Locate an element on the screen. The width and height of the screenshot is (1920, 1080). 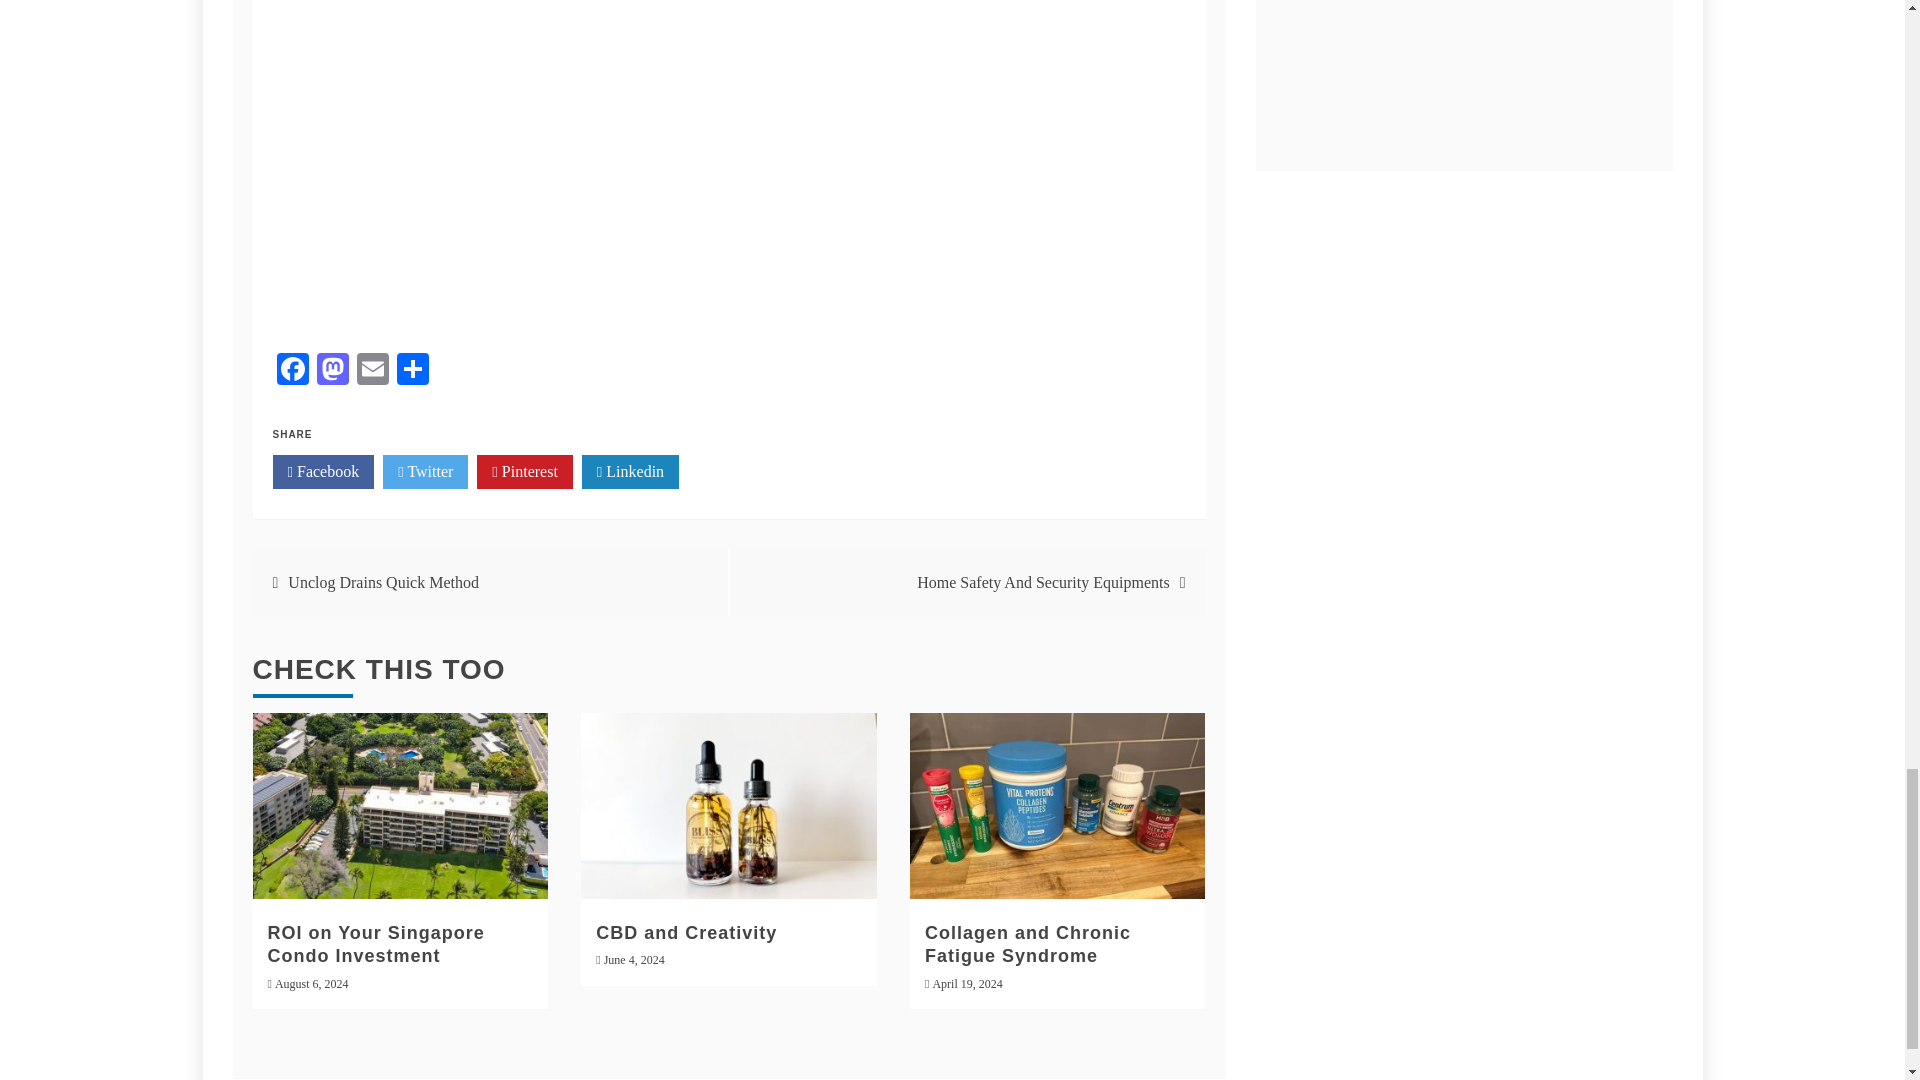
Home Safety And Security Equipments is located at coordinates (1043, 582).